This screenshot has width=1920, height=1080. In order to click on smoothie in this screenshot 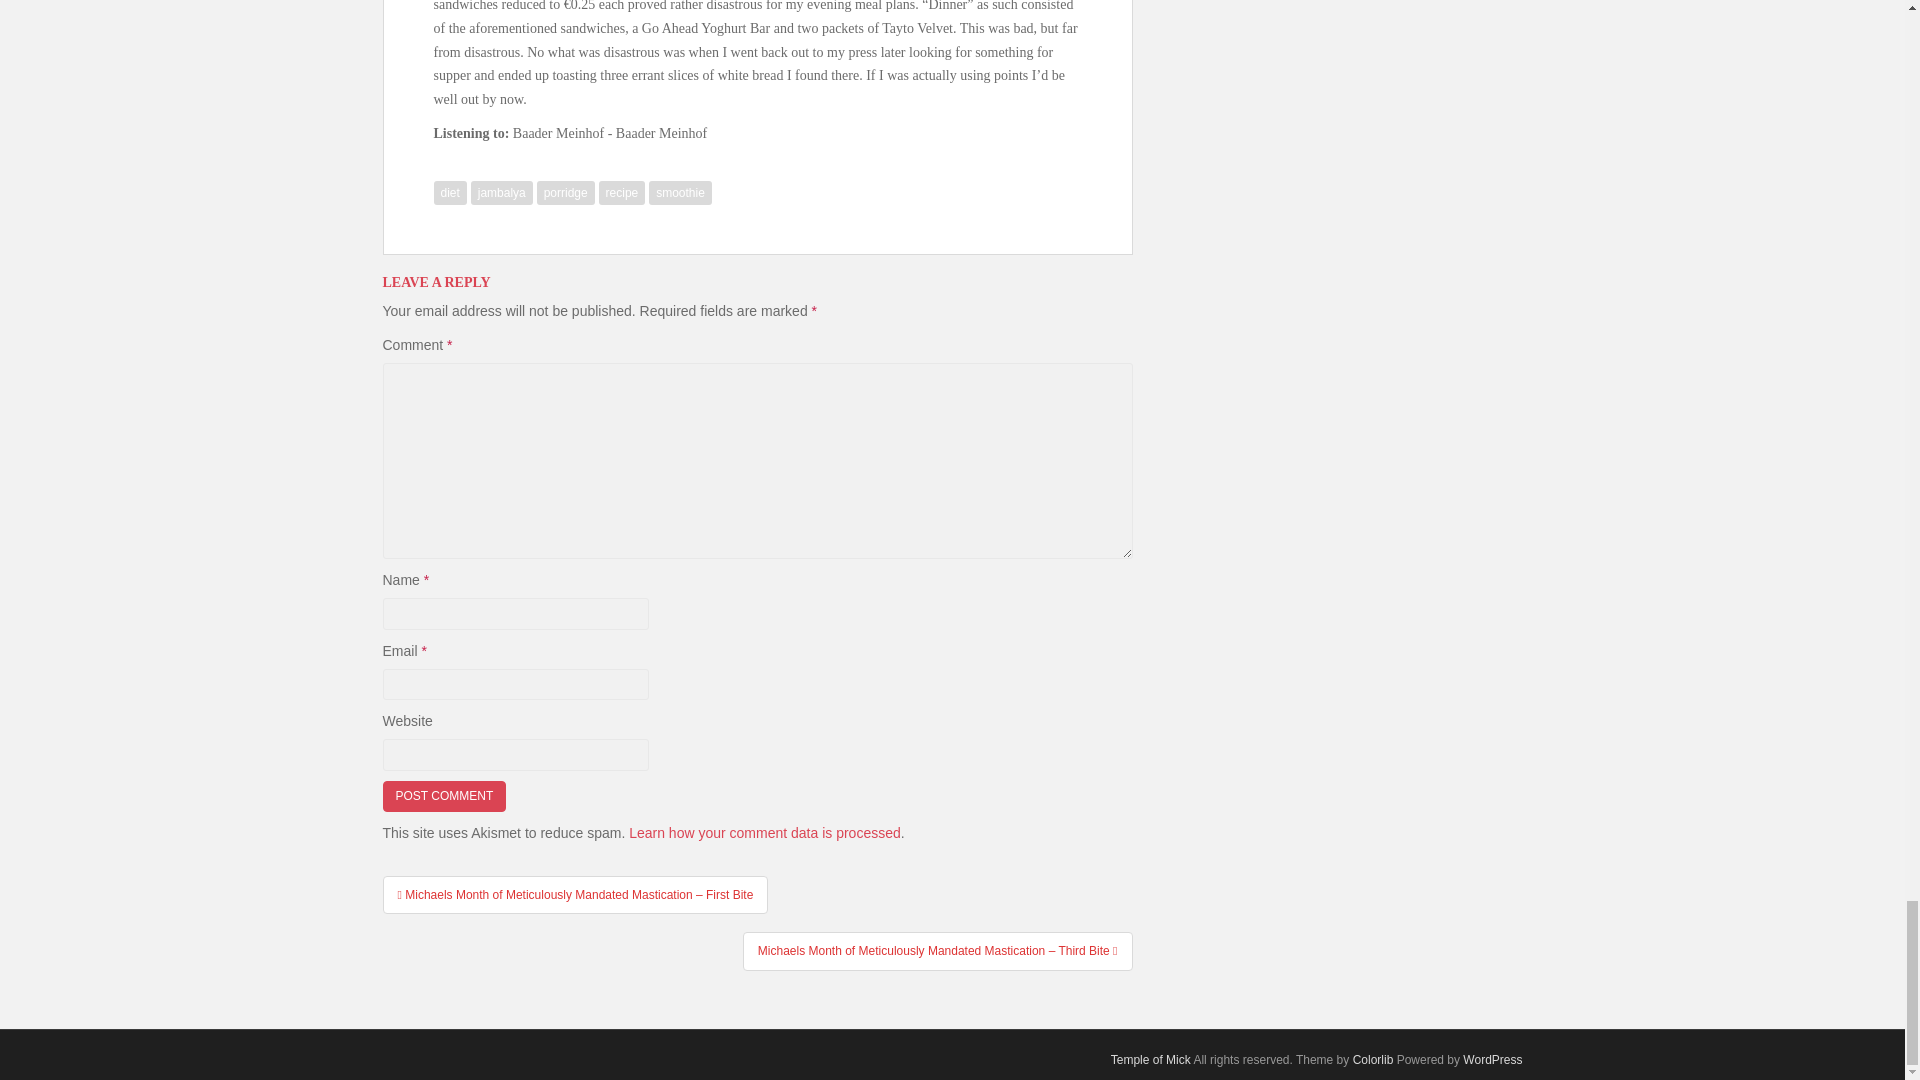, I will do `click(680, 193)`.